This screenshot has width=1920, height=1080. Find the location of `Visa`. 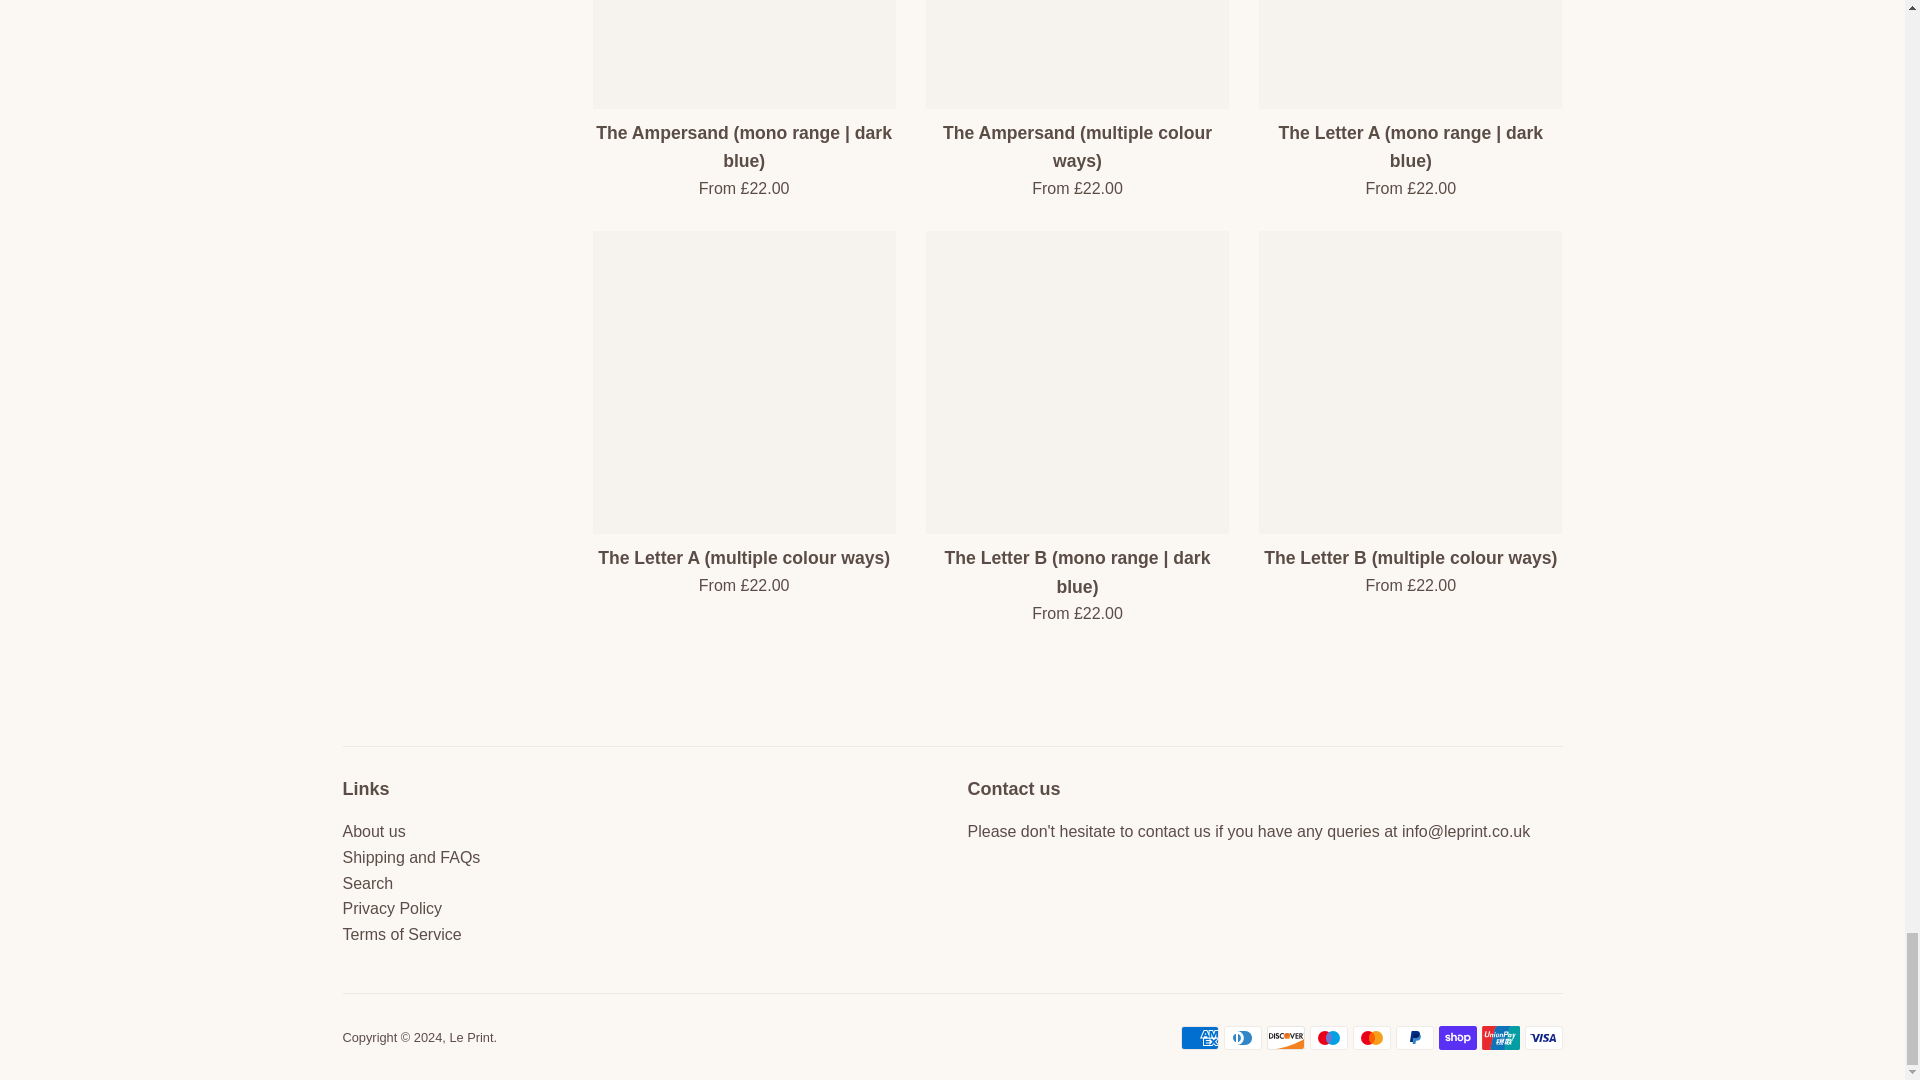

Visa is located at coordinates (1543, 1038).